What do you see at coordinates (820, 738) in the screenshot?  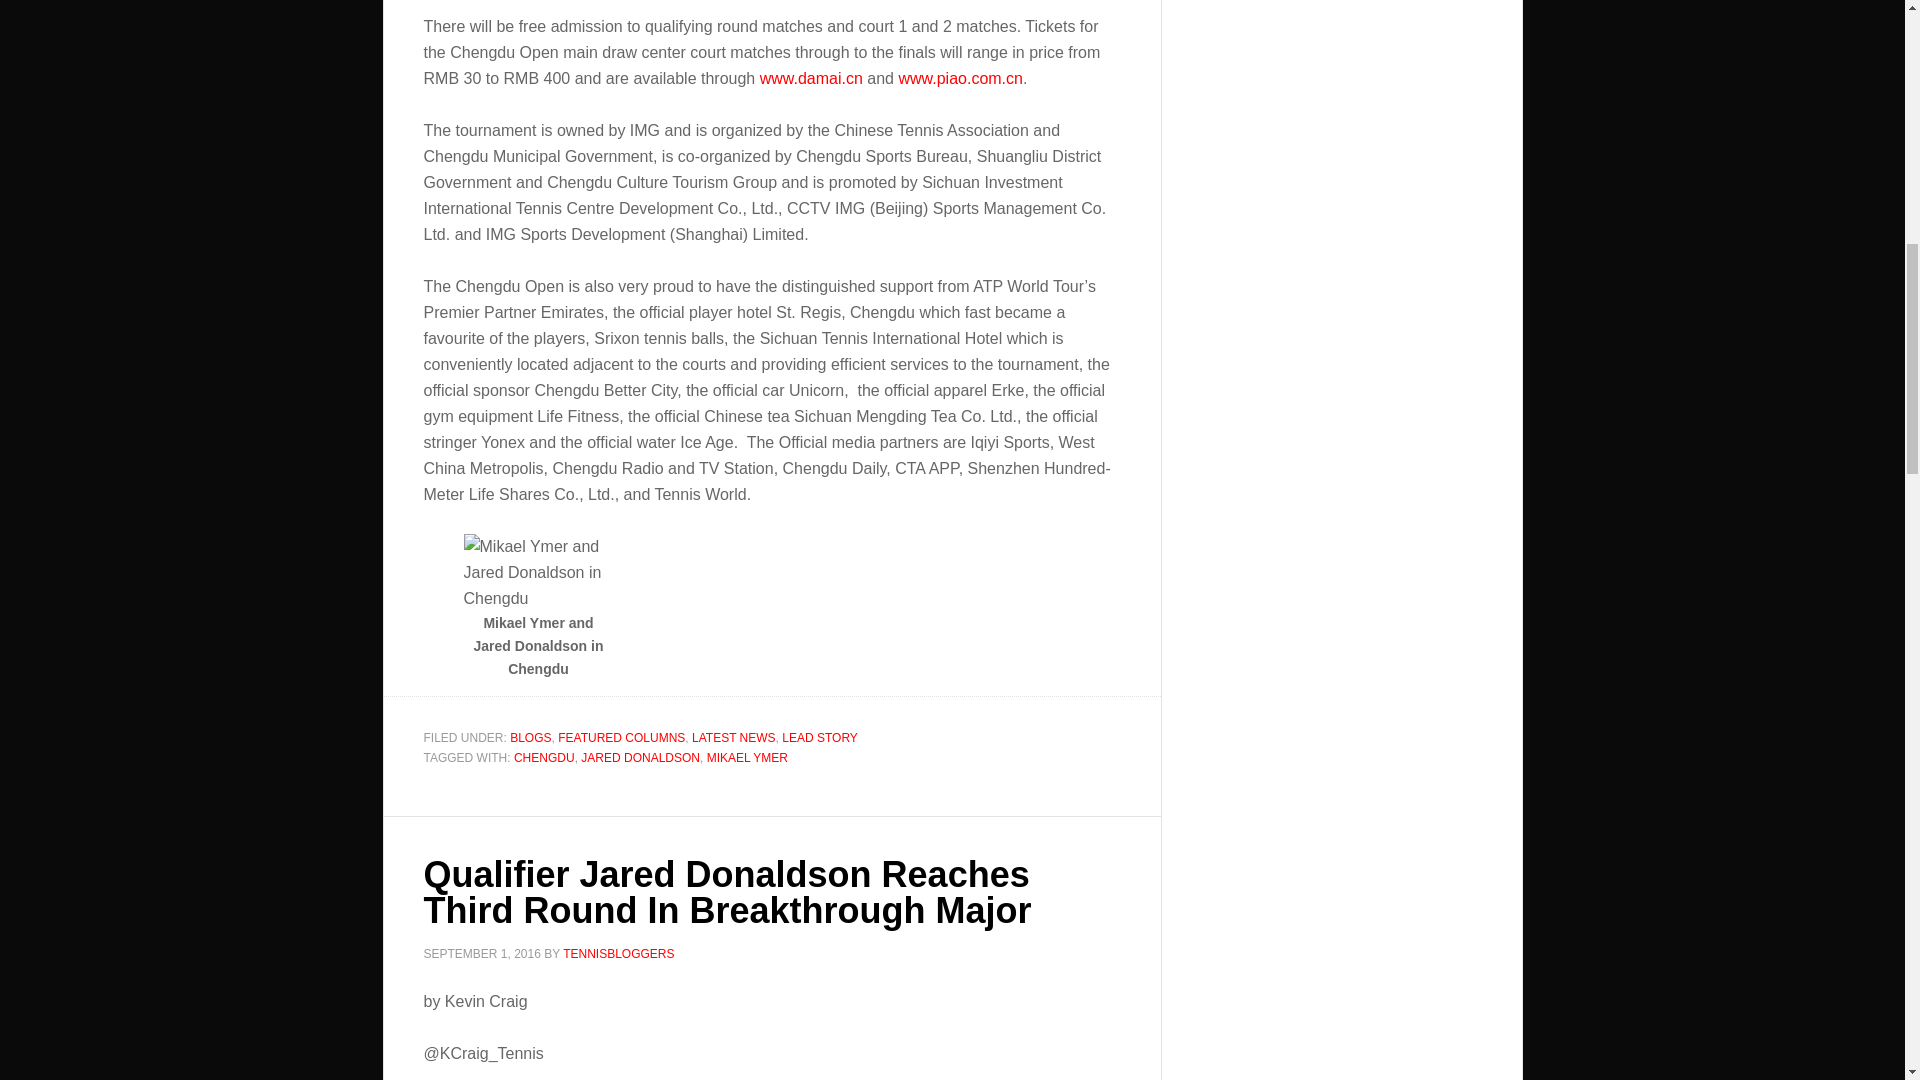 I see `LEAD STORY` at bounding box center [820, 738].